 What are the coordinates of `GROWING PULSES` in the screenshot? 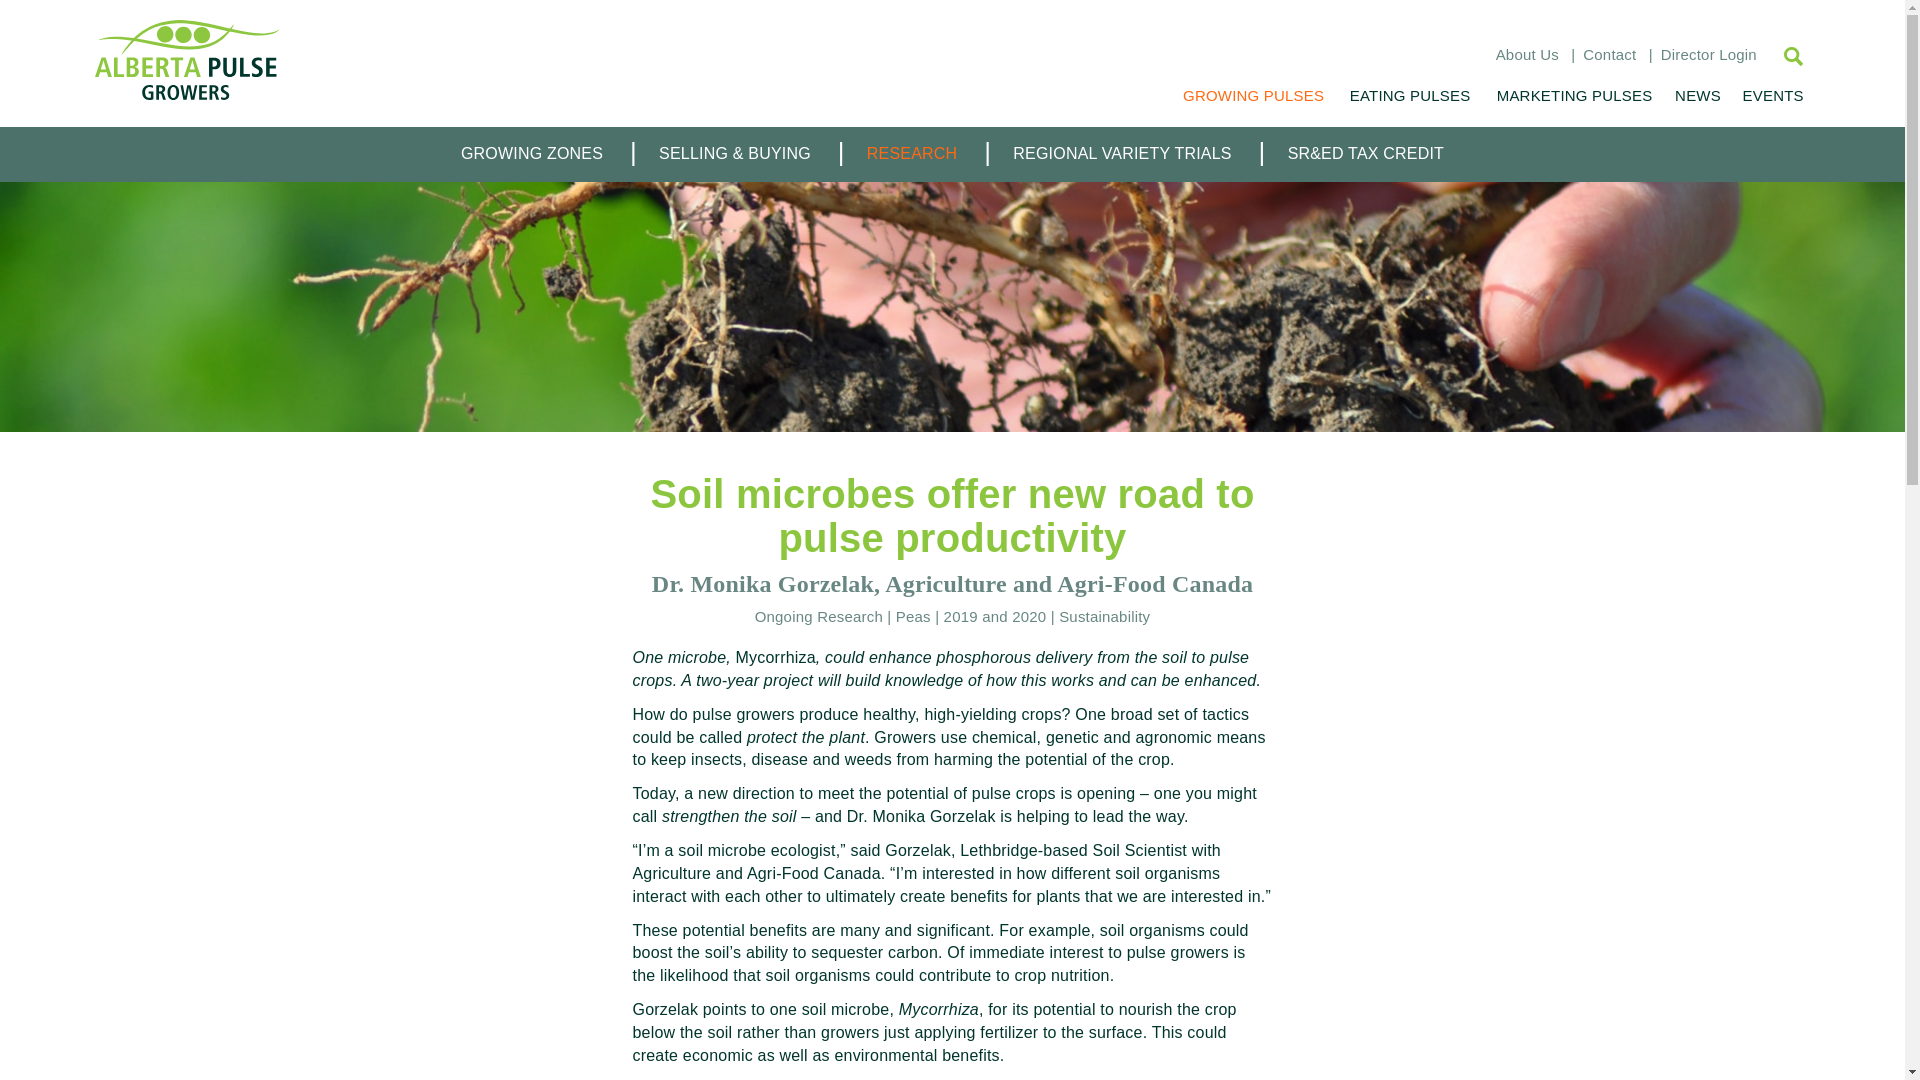 It's located at (1254, 95).